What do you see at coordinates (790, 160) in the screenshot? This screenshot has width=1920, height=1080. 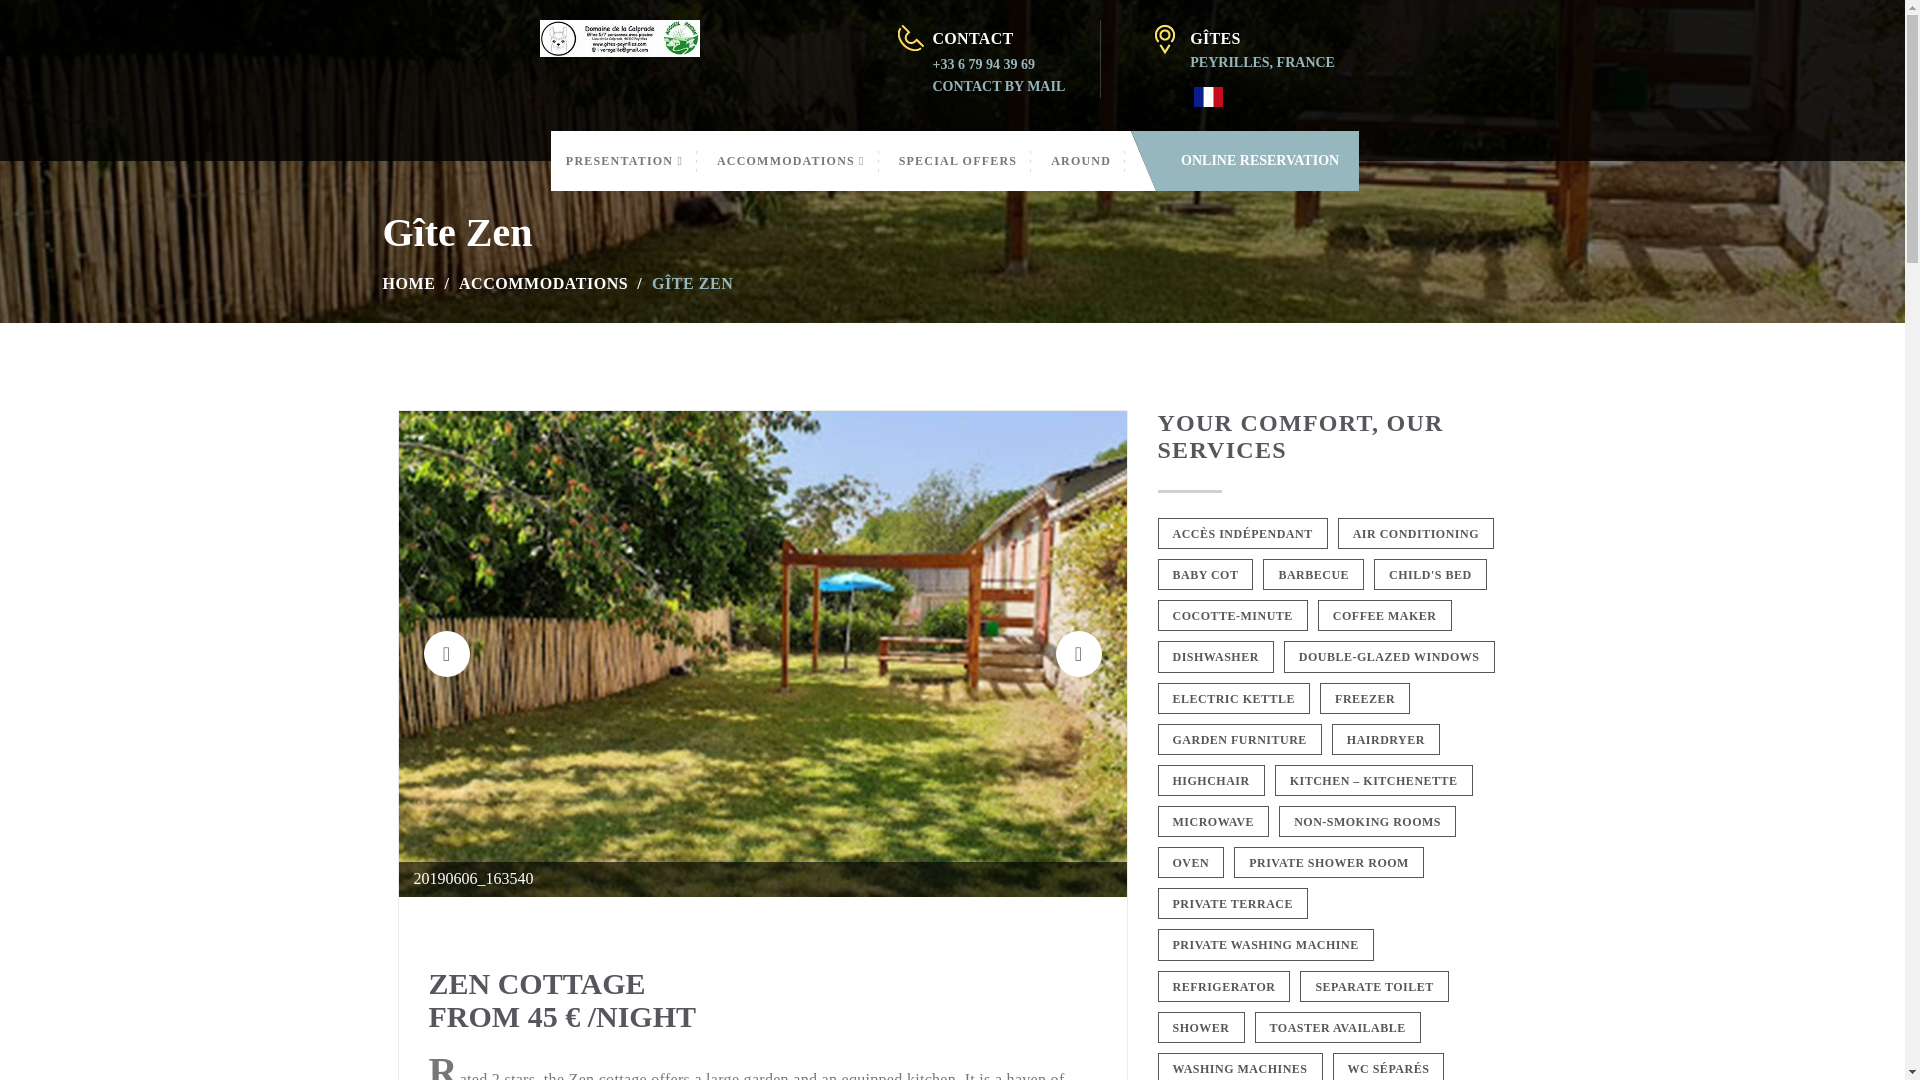 I see `ACCOMMODATIONS` at bounding box center [790, 160].